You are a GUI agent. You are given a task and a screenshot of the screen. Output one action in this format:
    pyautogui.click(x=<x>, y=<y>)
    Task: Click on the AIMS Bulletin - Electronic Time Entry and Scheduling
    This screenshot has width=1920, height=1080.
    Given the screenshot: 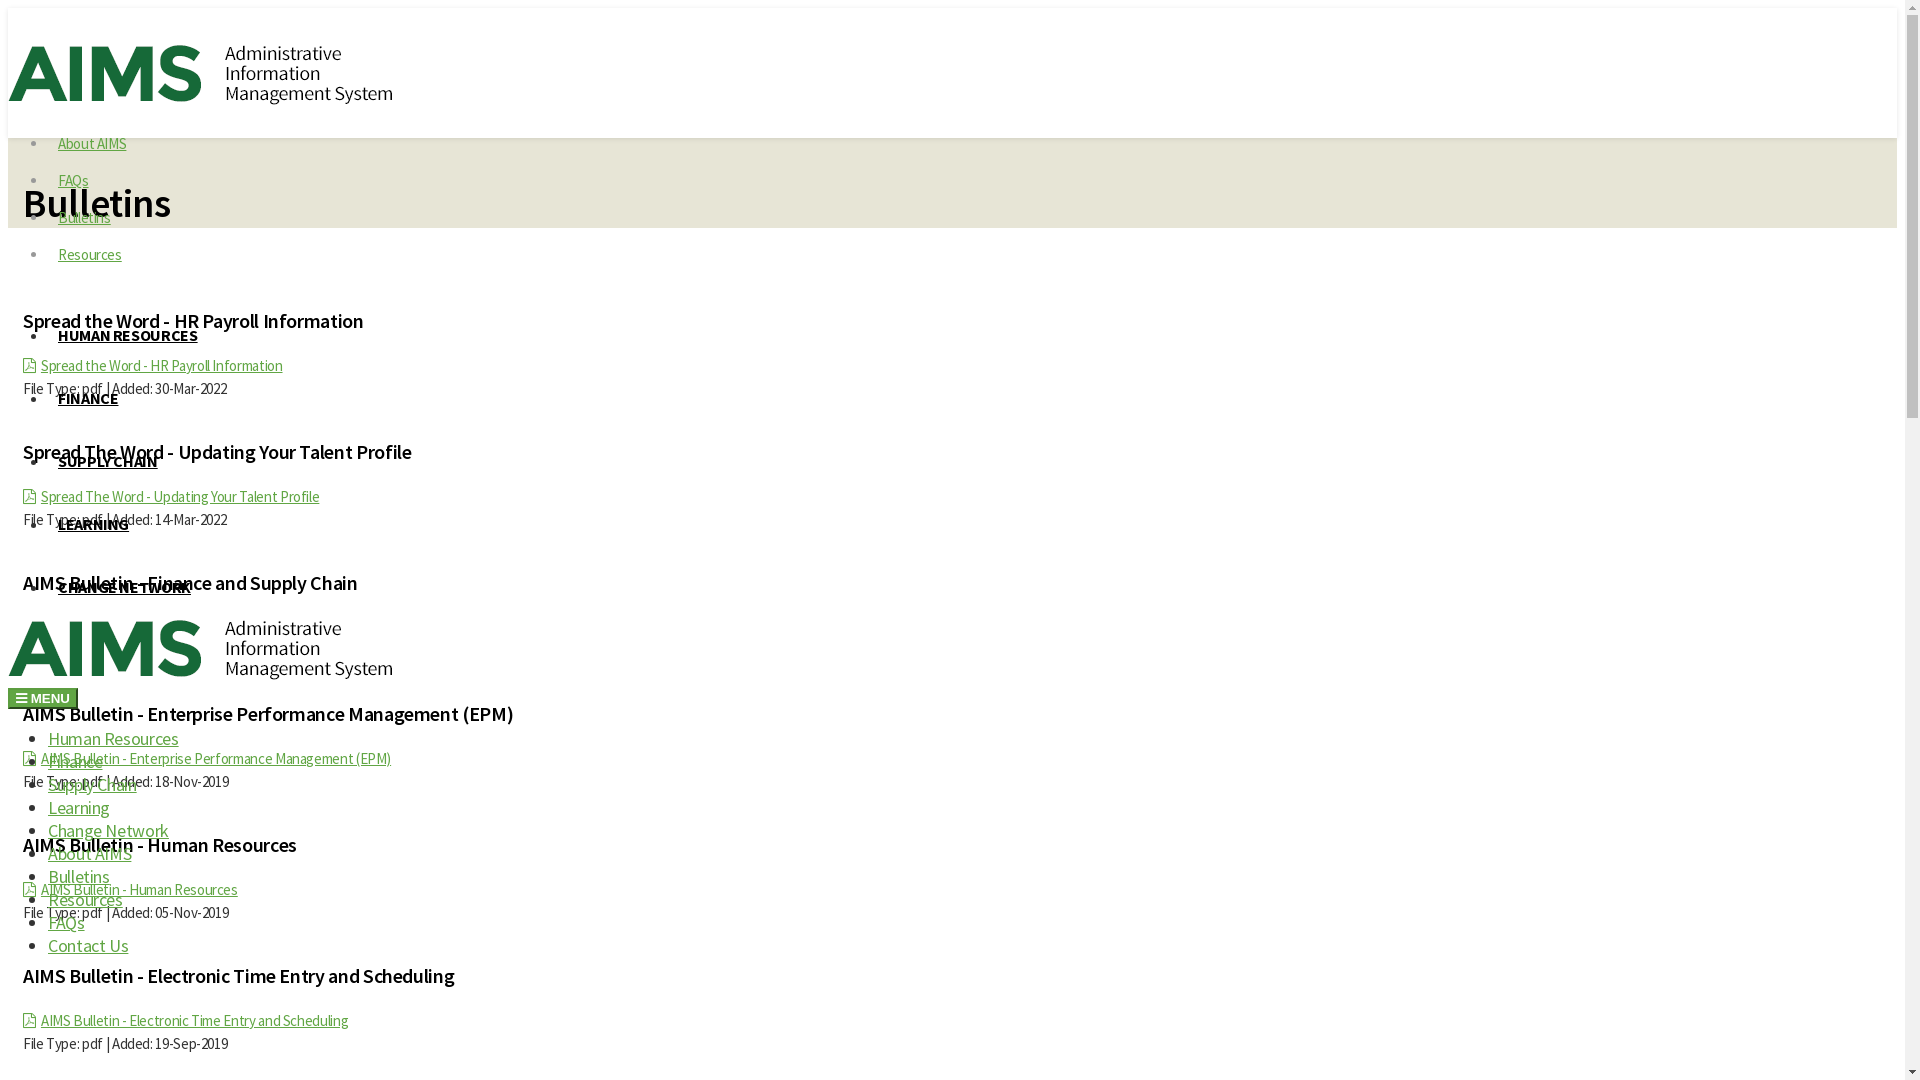 What is the action you would take?
    pyautogui.click(x=194, y=1020)
    